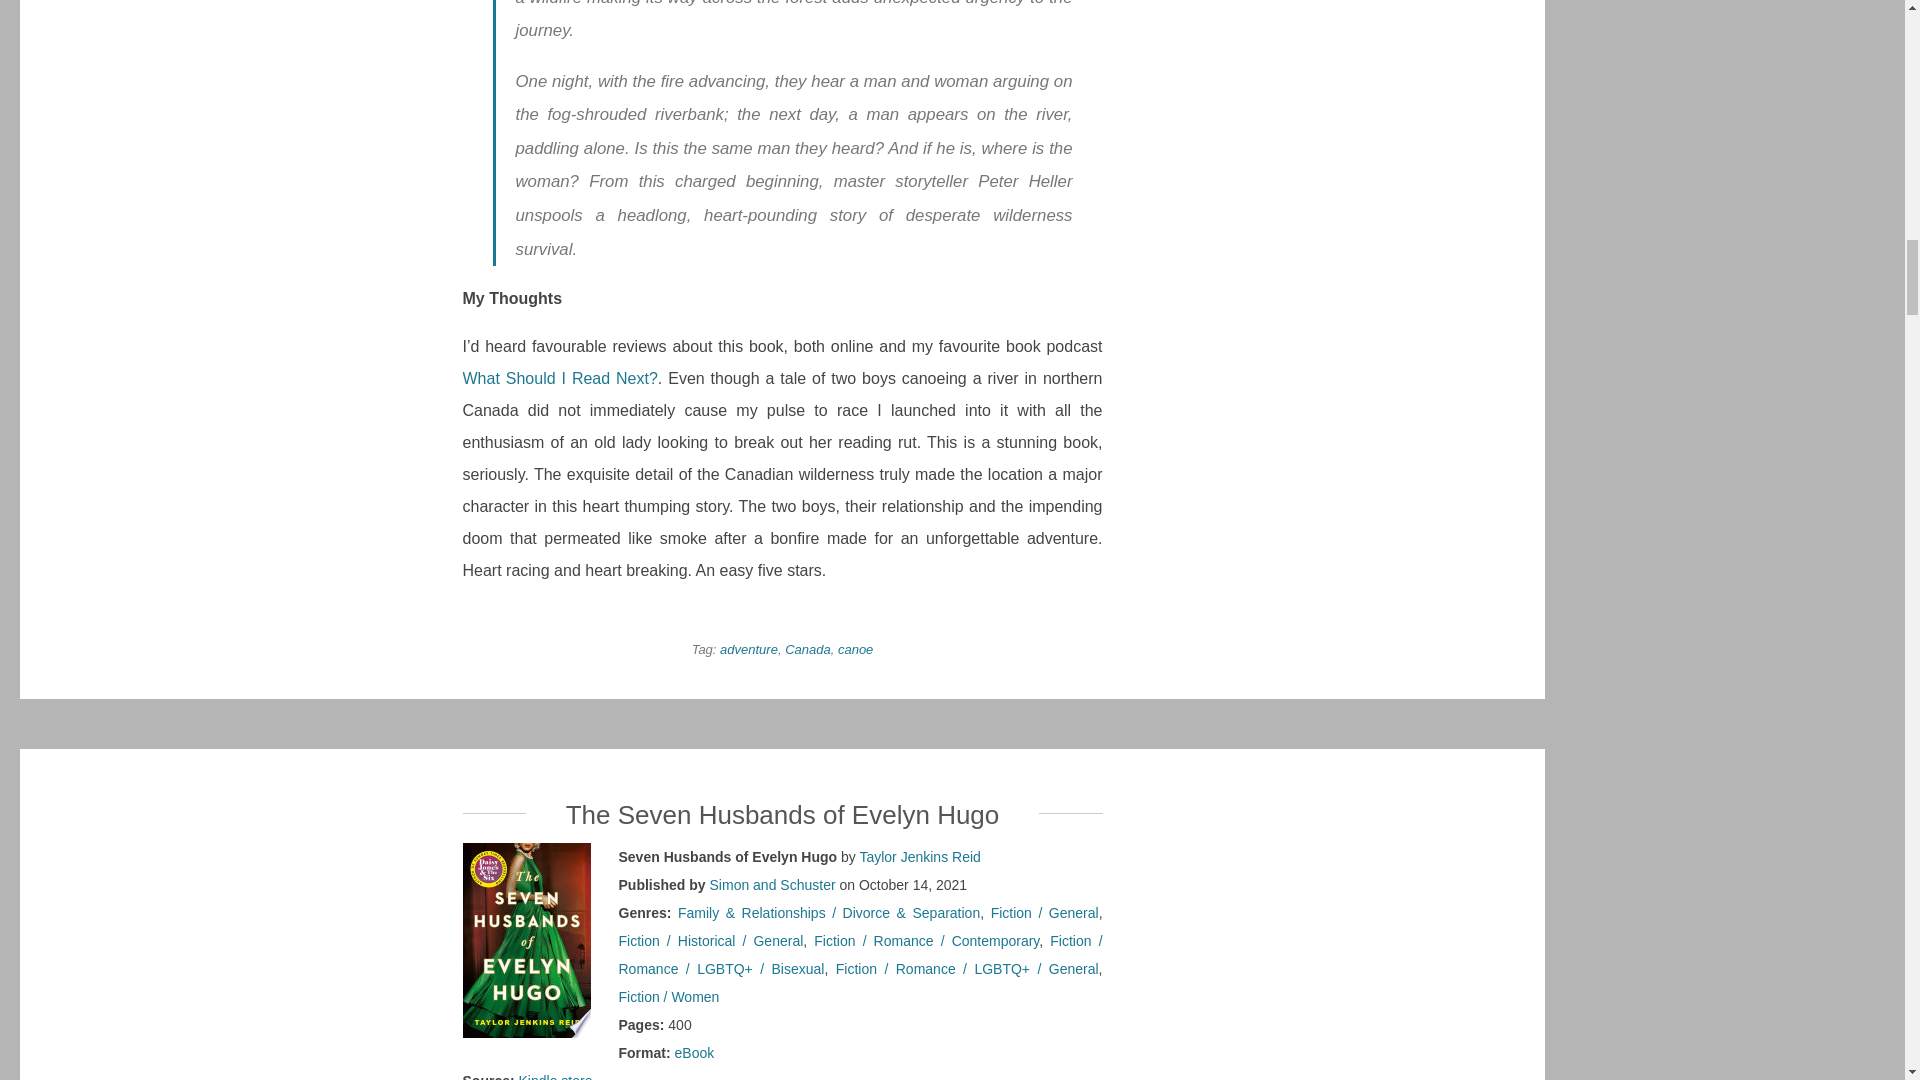 This screenshot has height=1080, width=1920. I want to click on The Seven Husbands of Evelyn Hugo, so click(783, 815).